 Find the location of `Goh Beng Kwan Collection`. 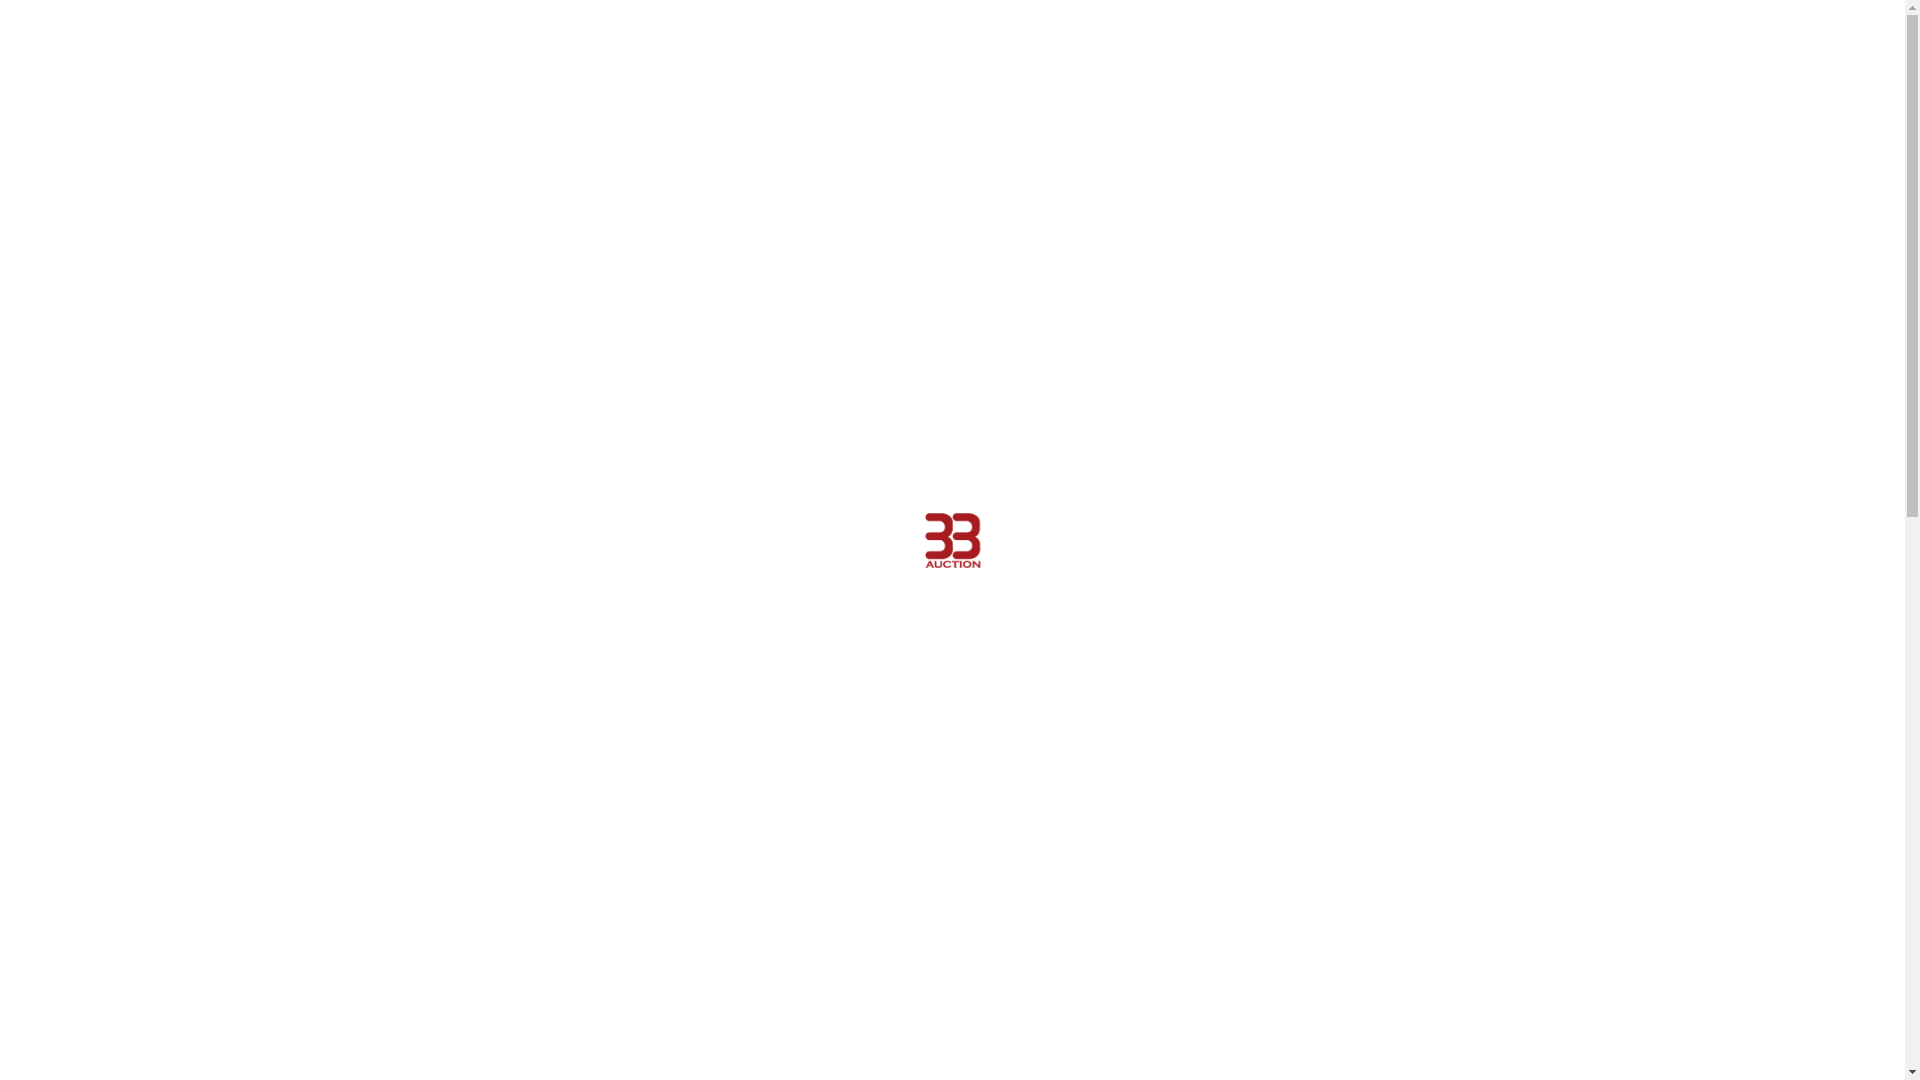

Goh Beng Kwan Collection is located at coordinates (166, 1032).